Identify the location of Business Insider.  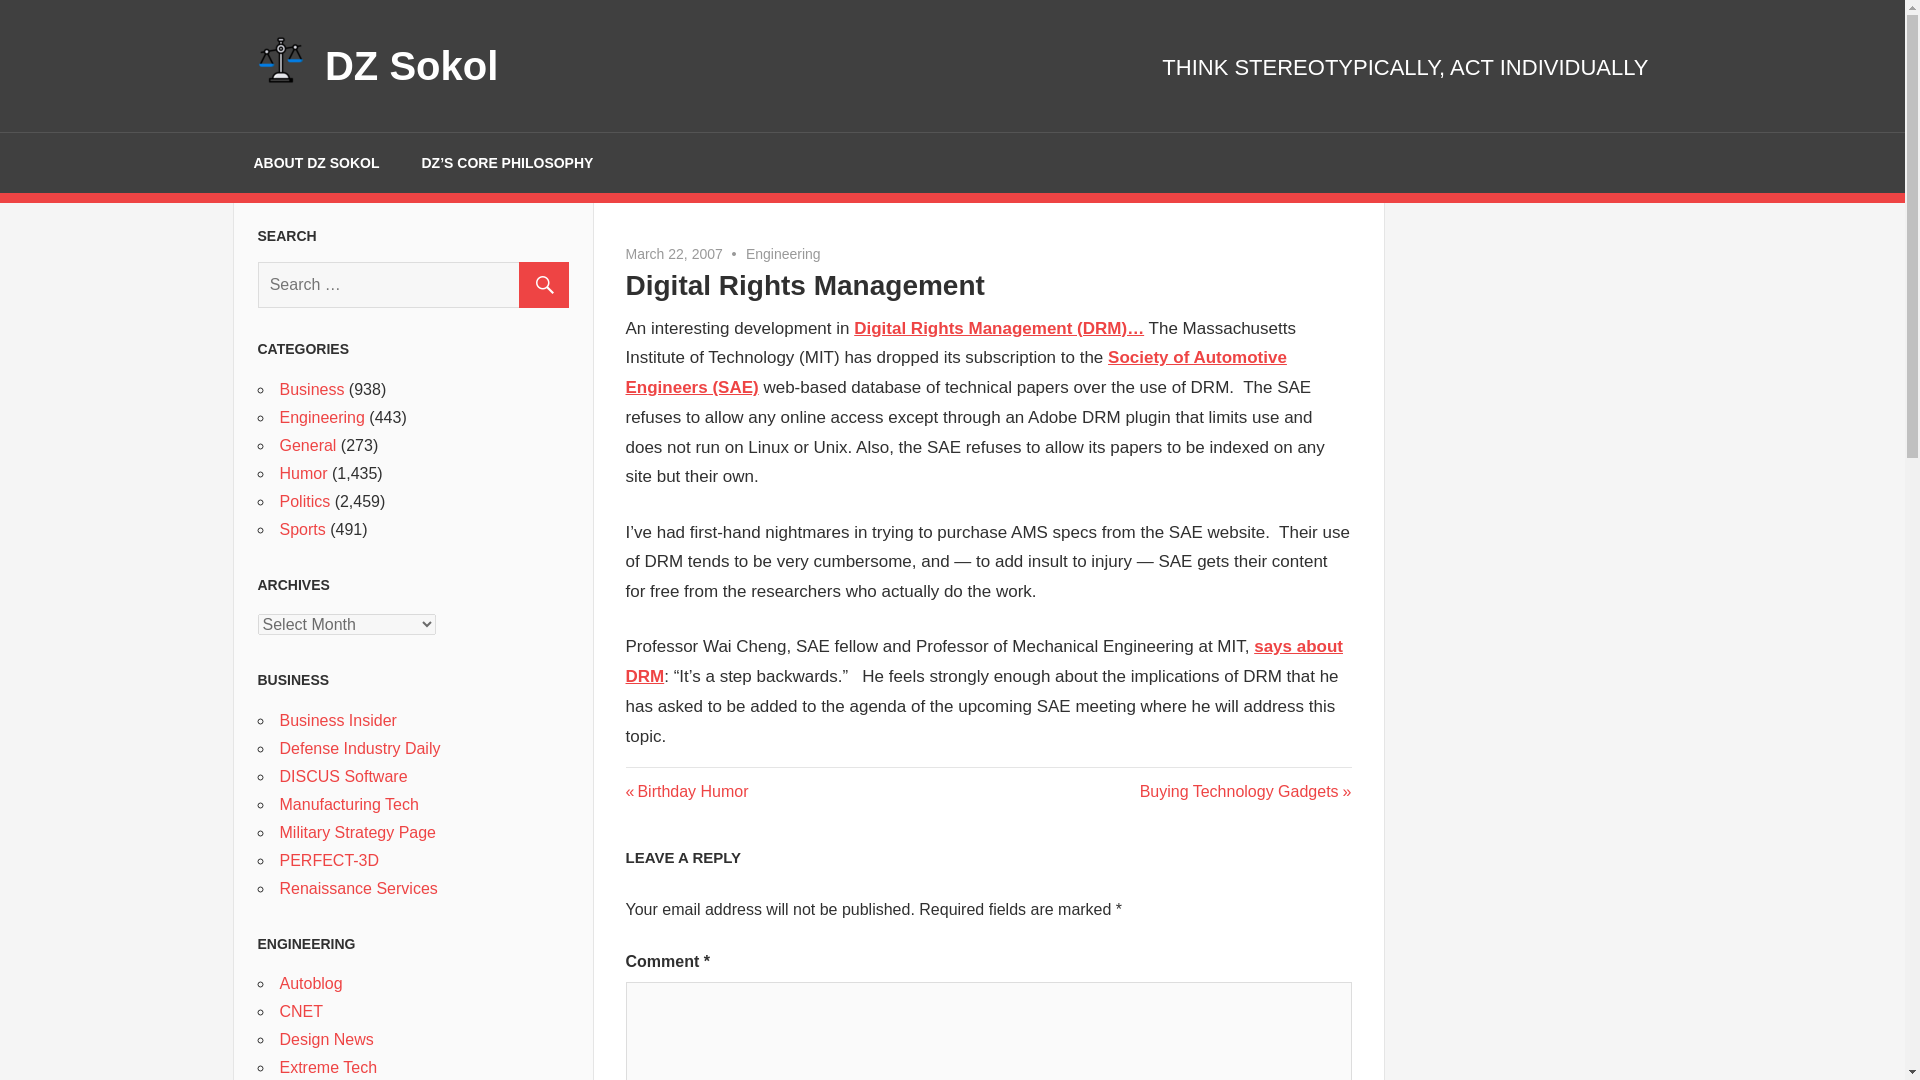
(338, 720).